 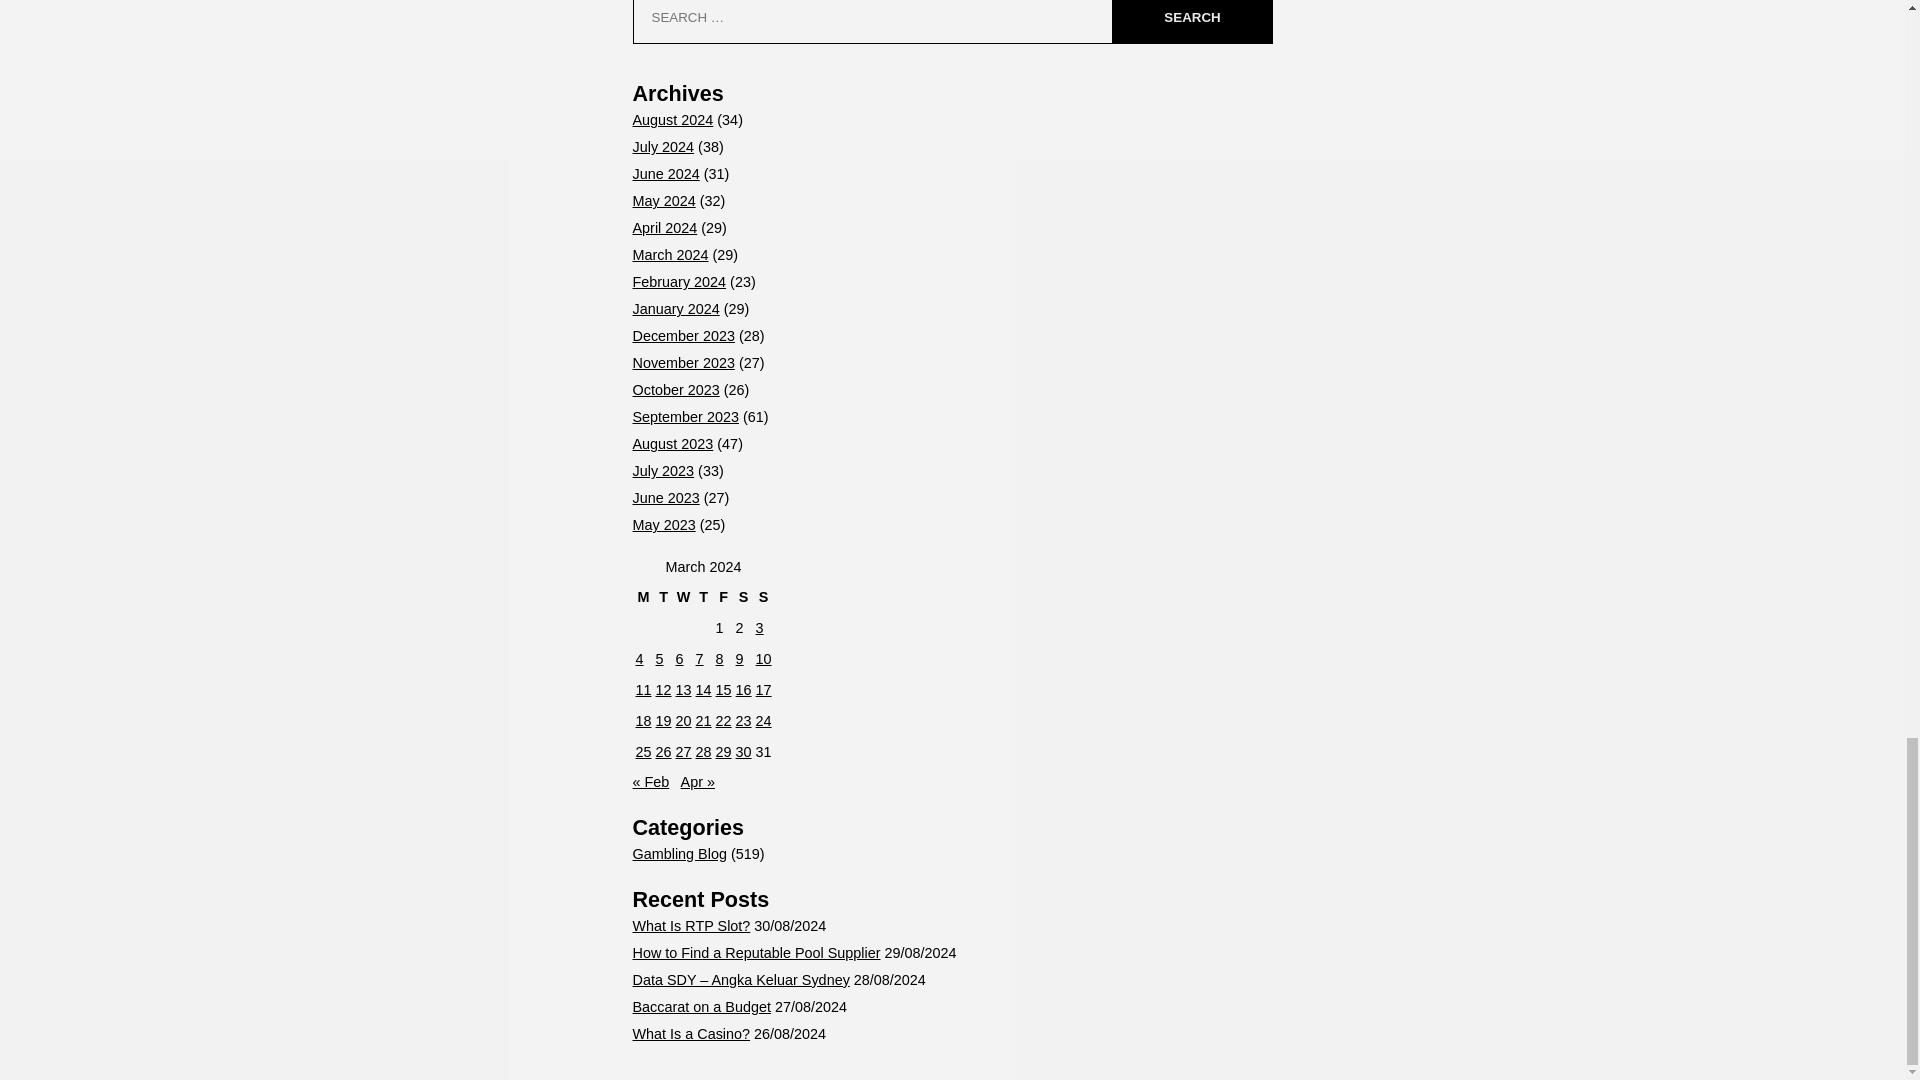 What do you see at coordinates (670, 255) in the screenshot?
I see `March 2024` at bounding box center [670, 255].